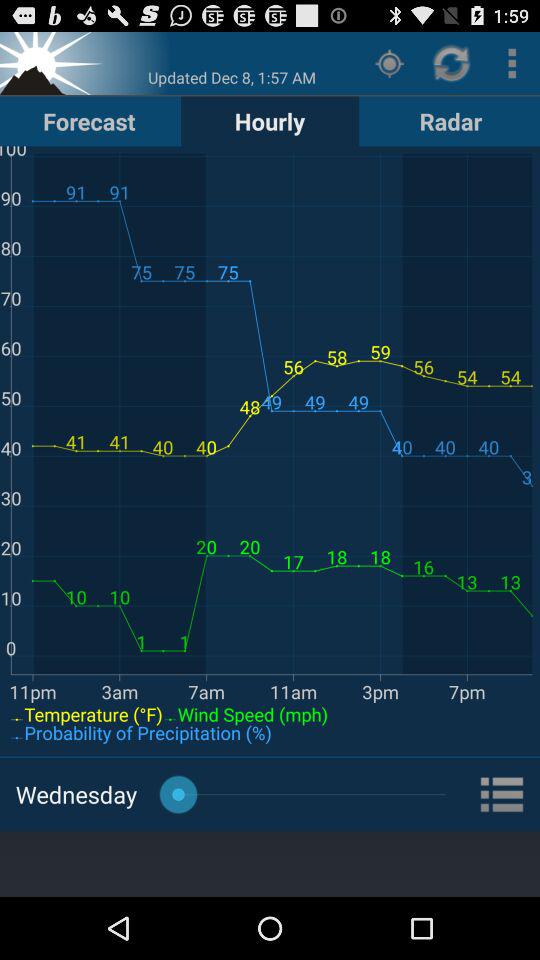  What do you see at coordinates (89, 120) in the screenshot?
I see `flip until forecast` at bounding box center [89, 120].